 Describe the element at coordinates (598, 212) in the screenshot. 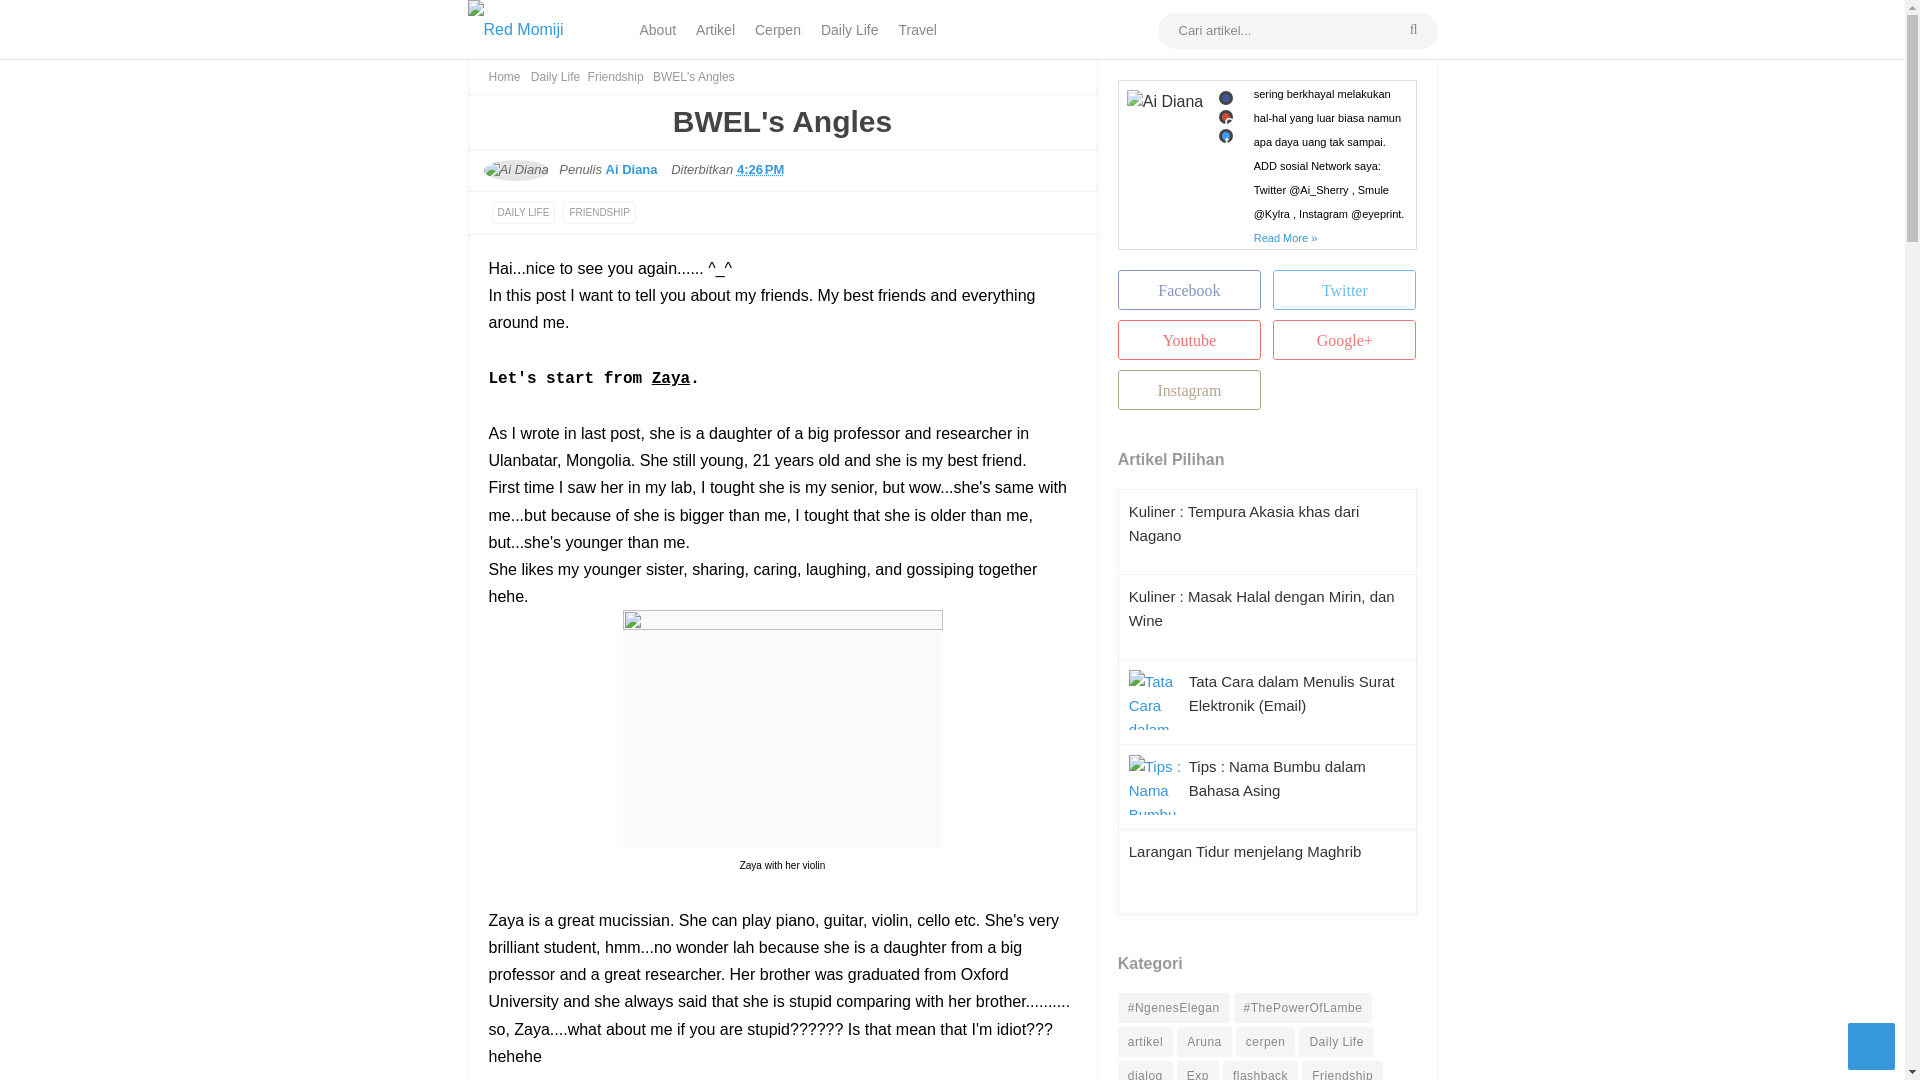

I see `FRIENDSHIP` at that location.